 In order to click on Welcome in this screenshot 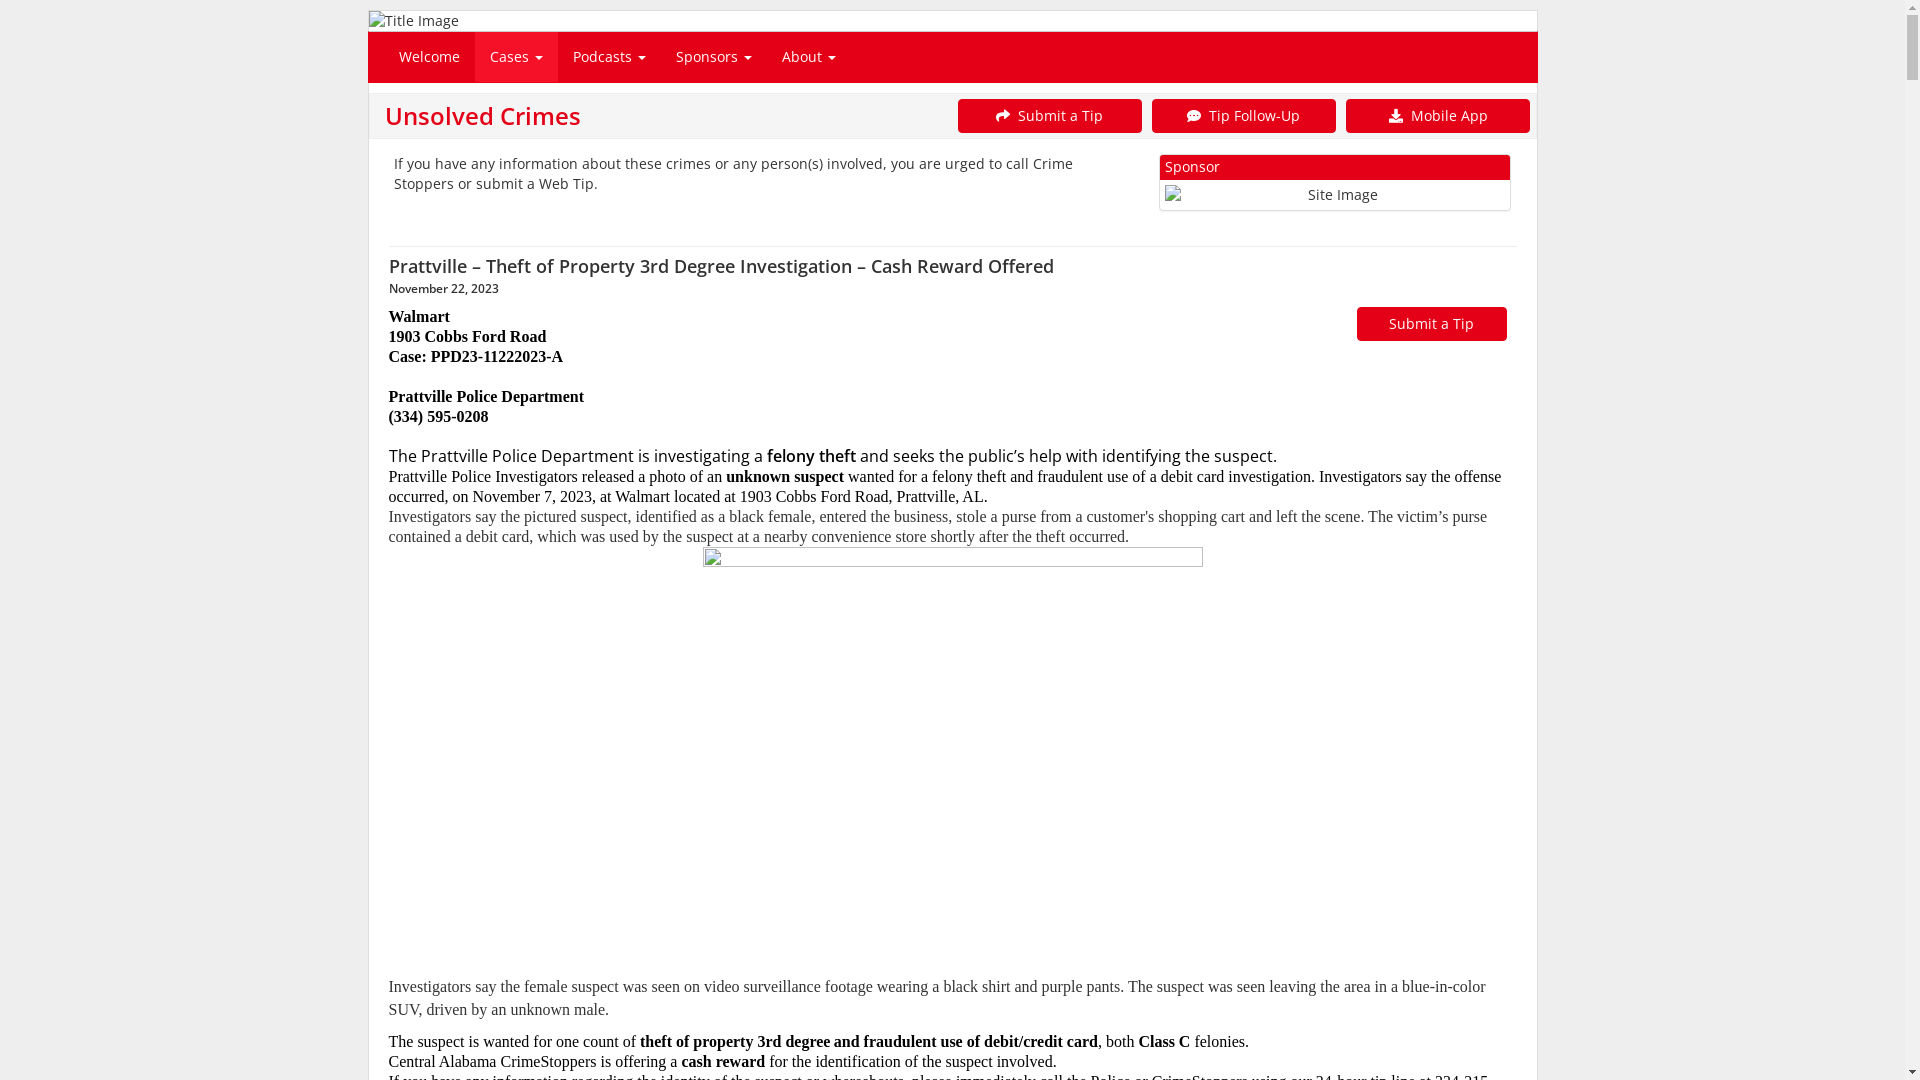, I will do `click(430, 57)`.